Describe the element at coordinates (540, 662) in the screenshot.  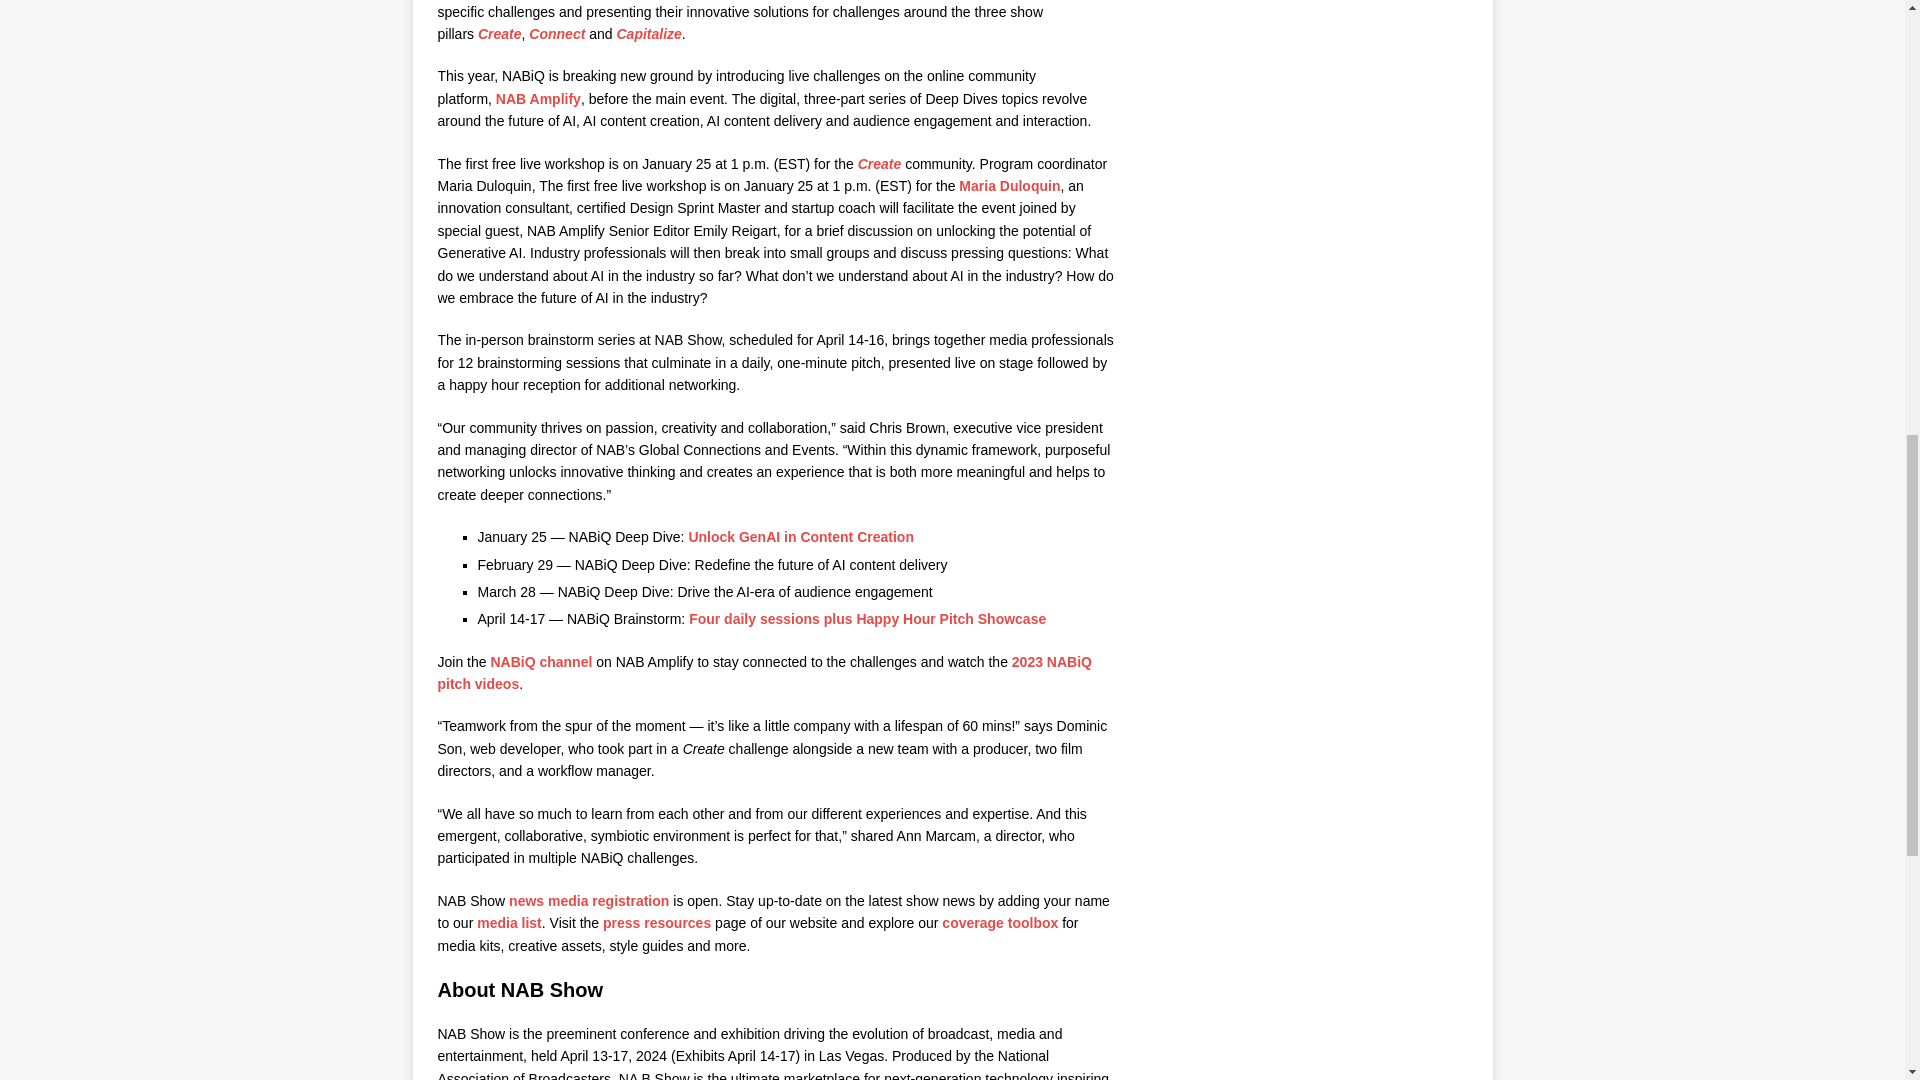
I see `NABiQ channel` at that location.